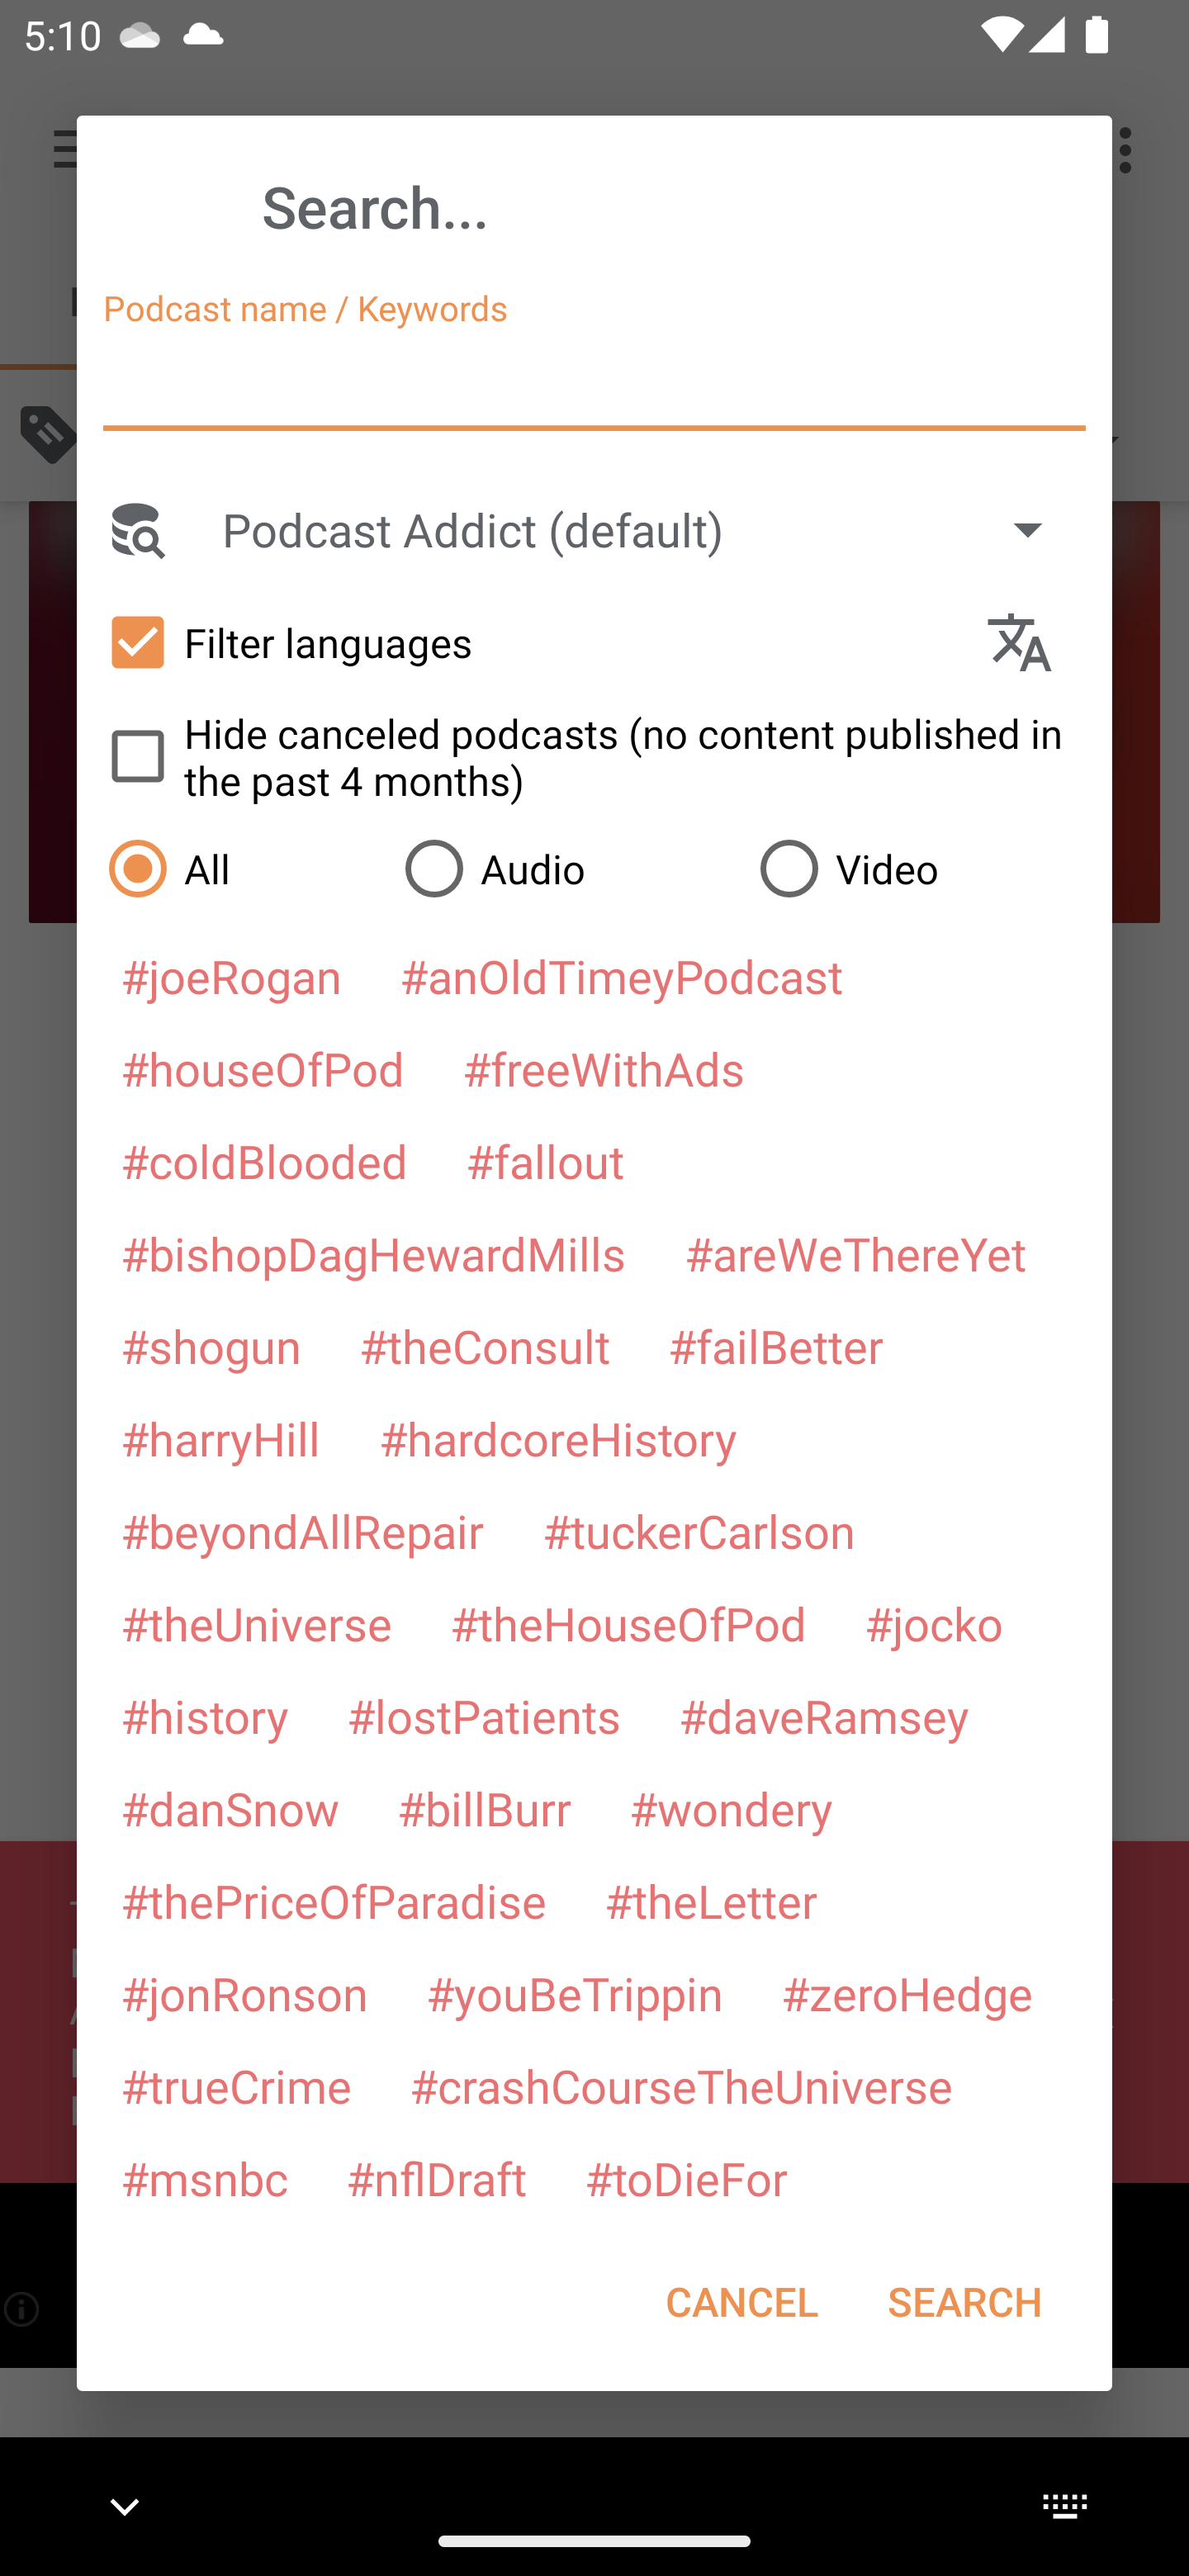  What do you see at coordinates (436, 2177) in the screenshot?
I see `#nflDraft` at bounding box center [436, 2177].